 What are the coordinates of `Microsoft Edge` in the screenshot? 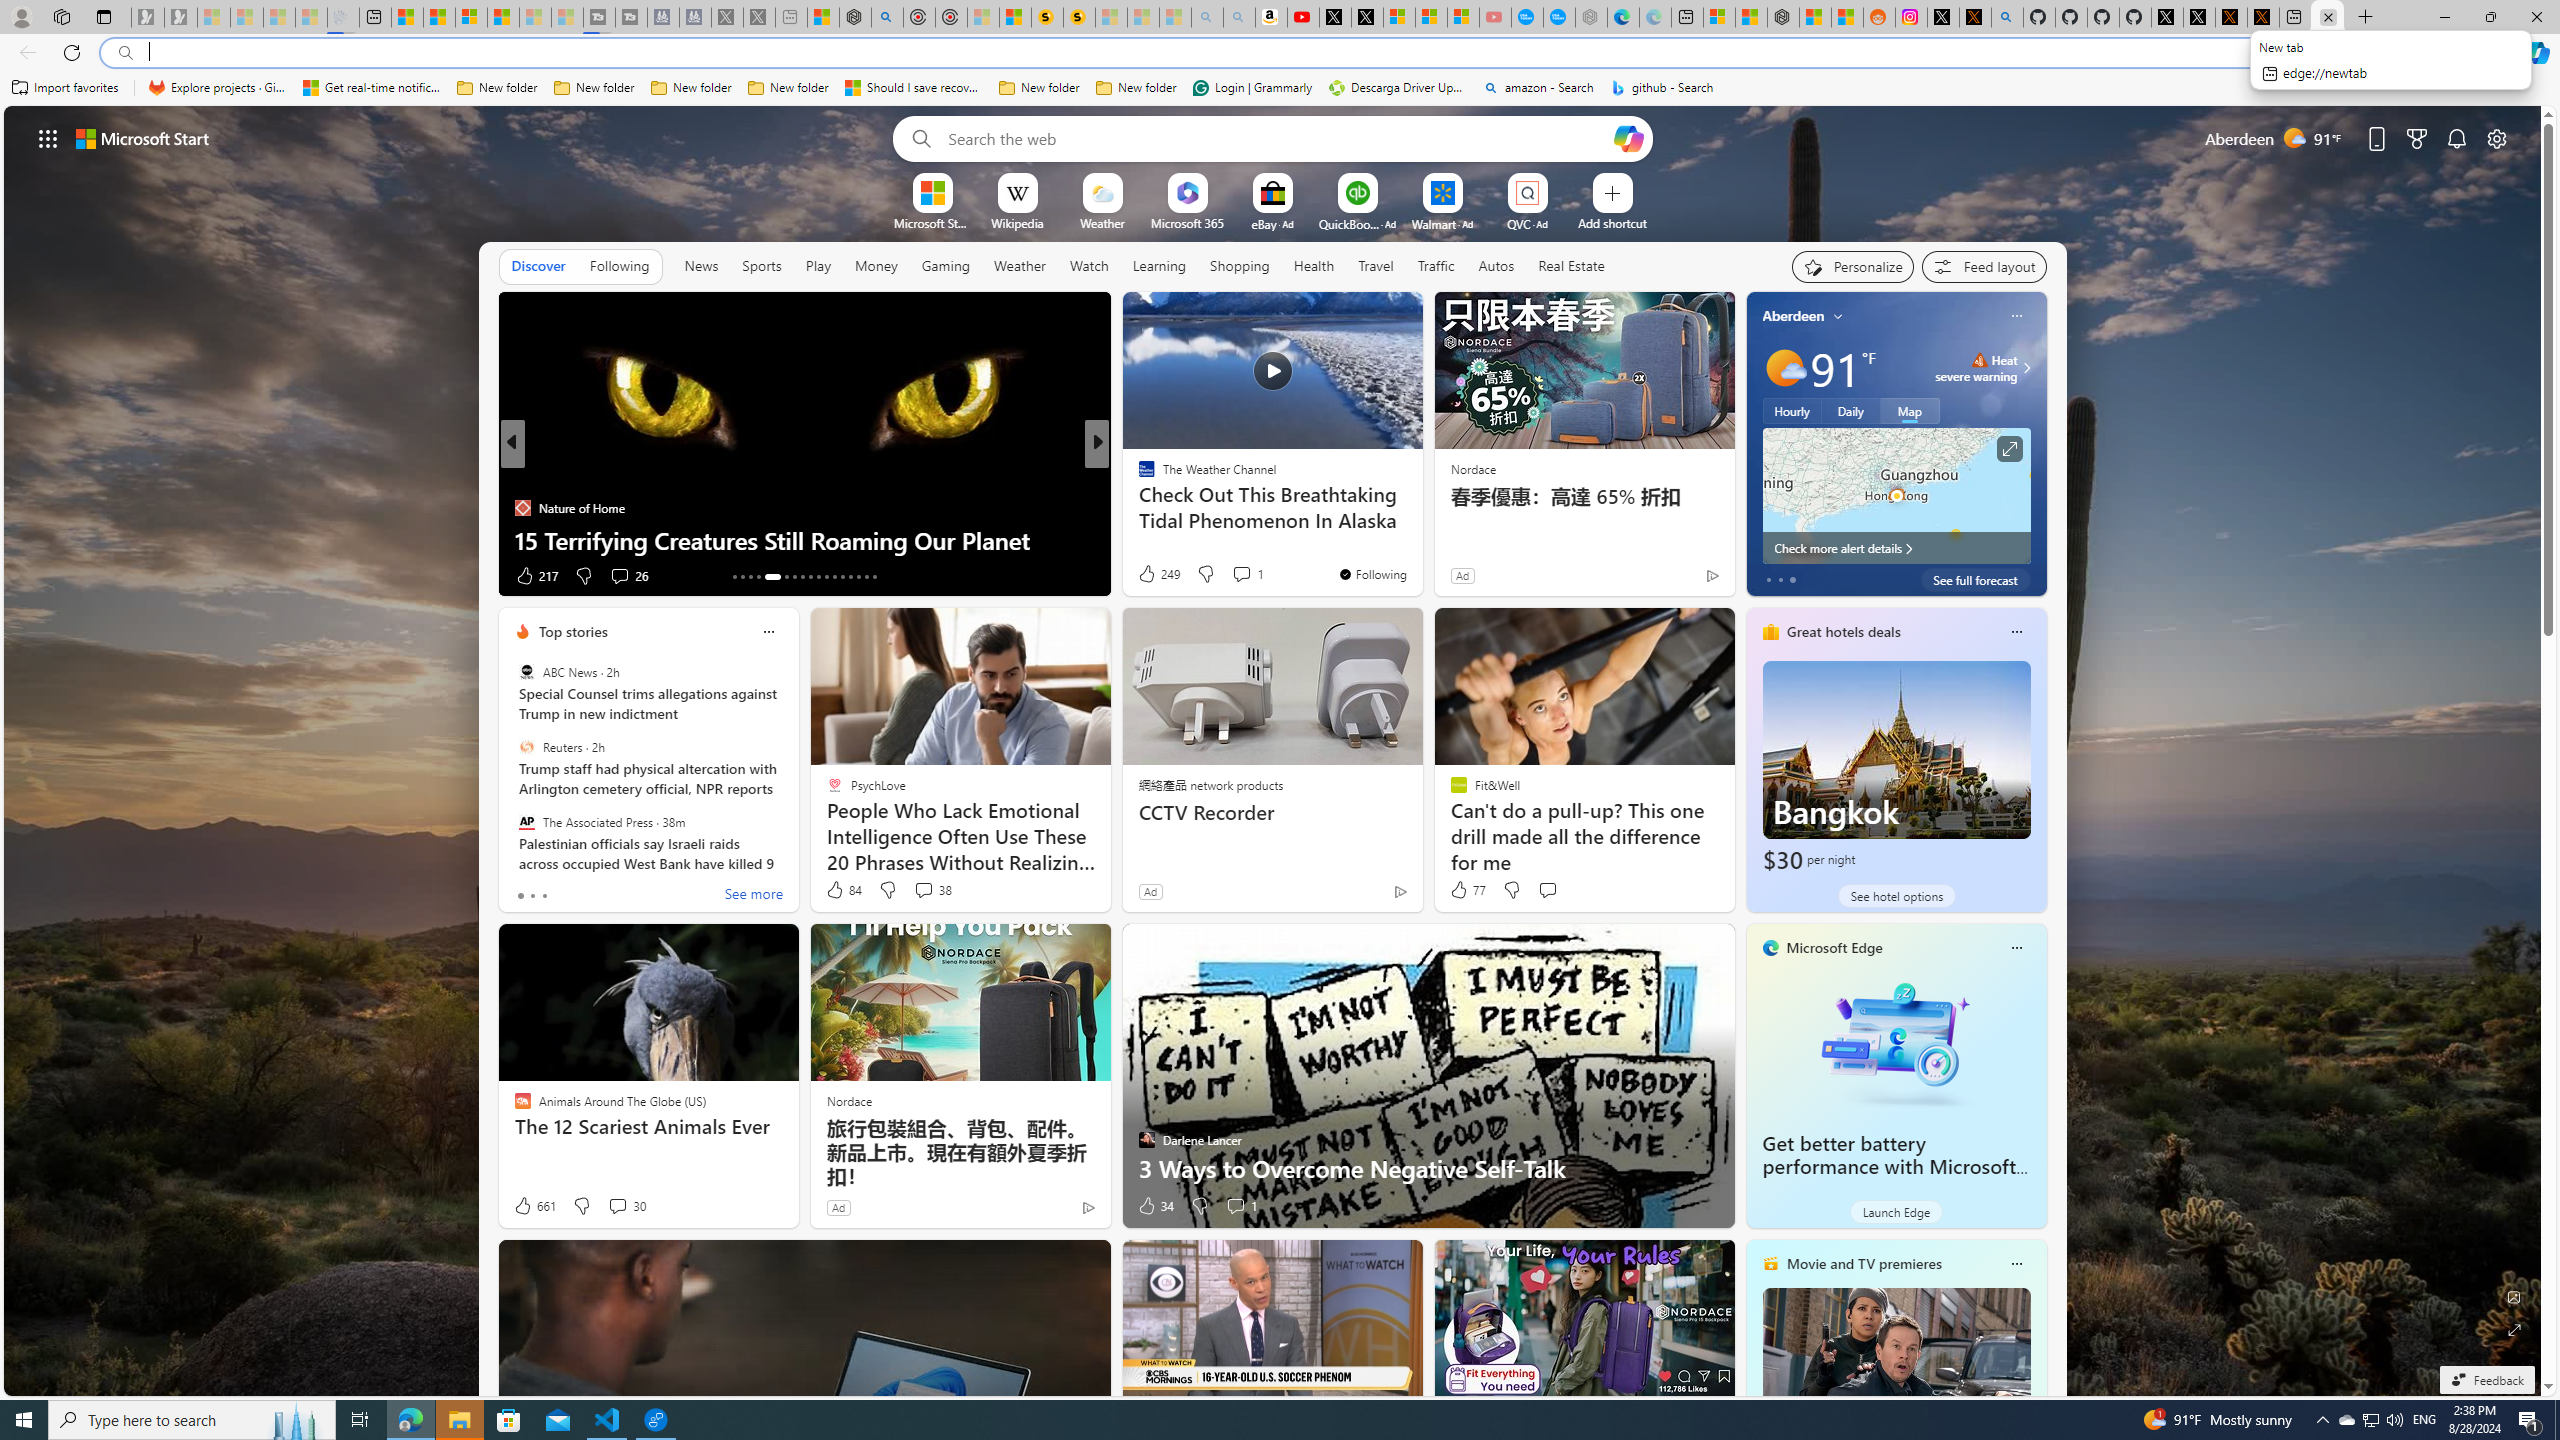 It's located at (1835, 948).